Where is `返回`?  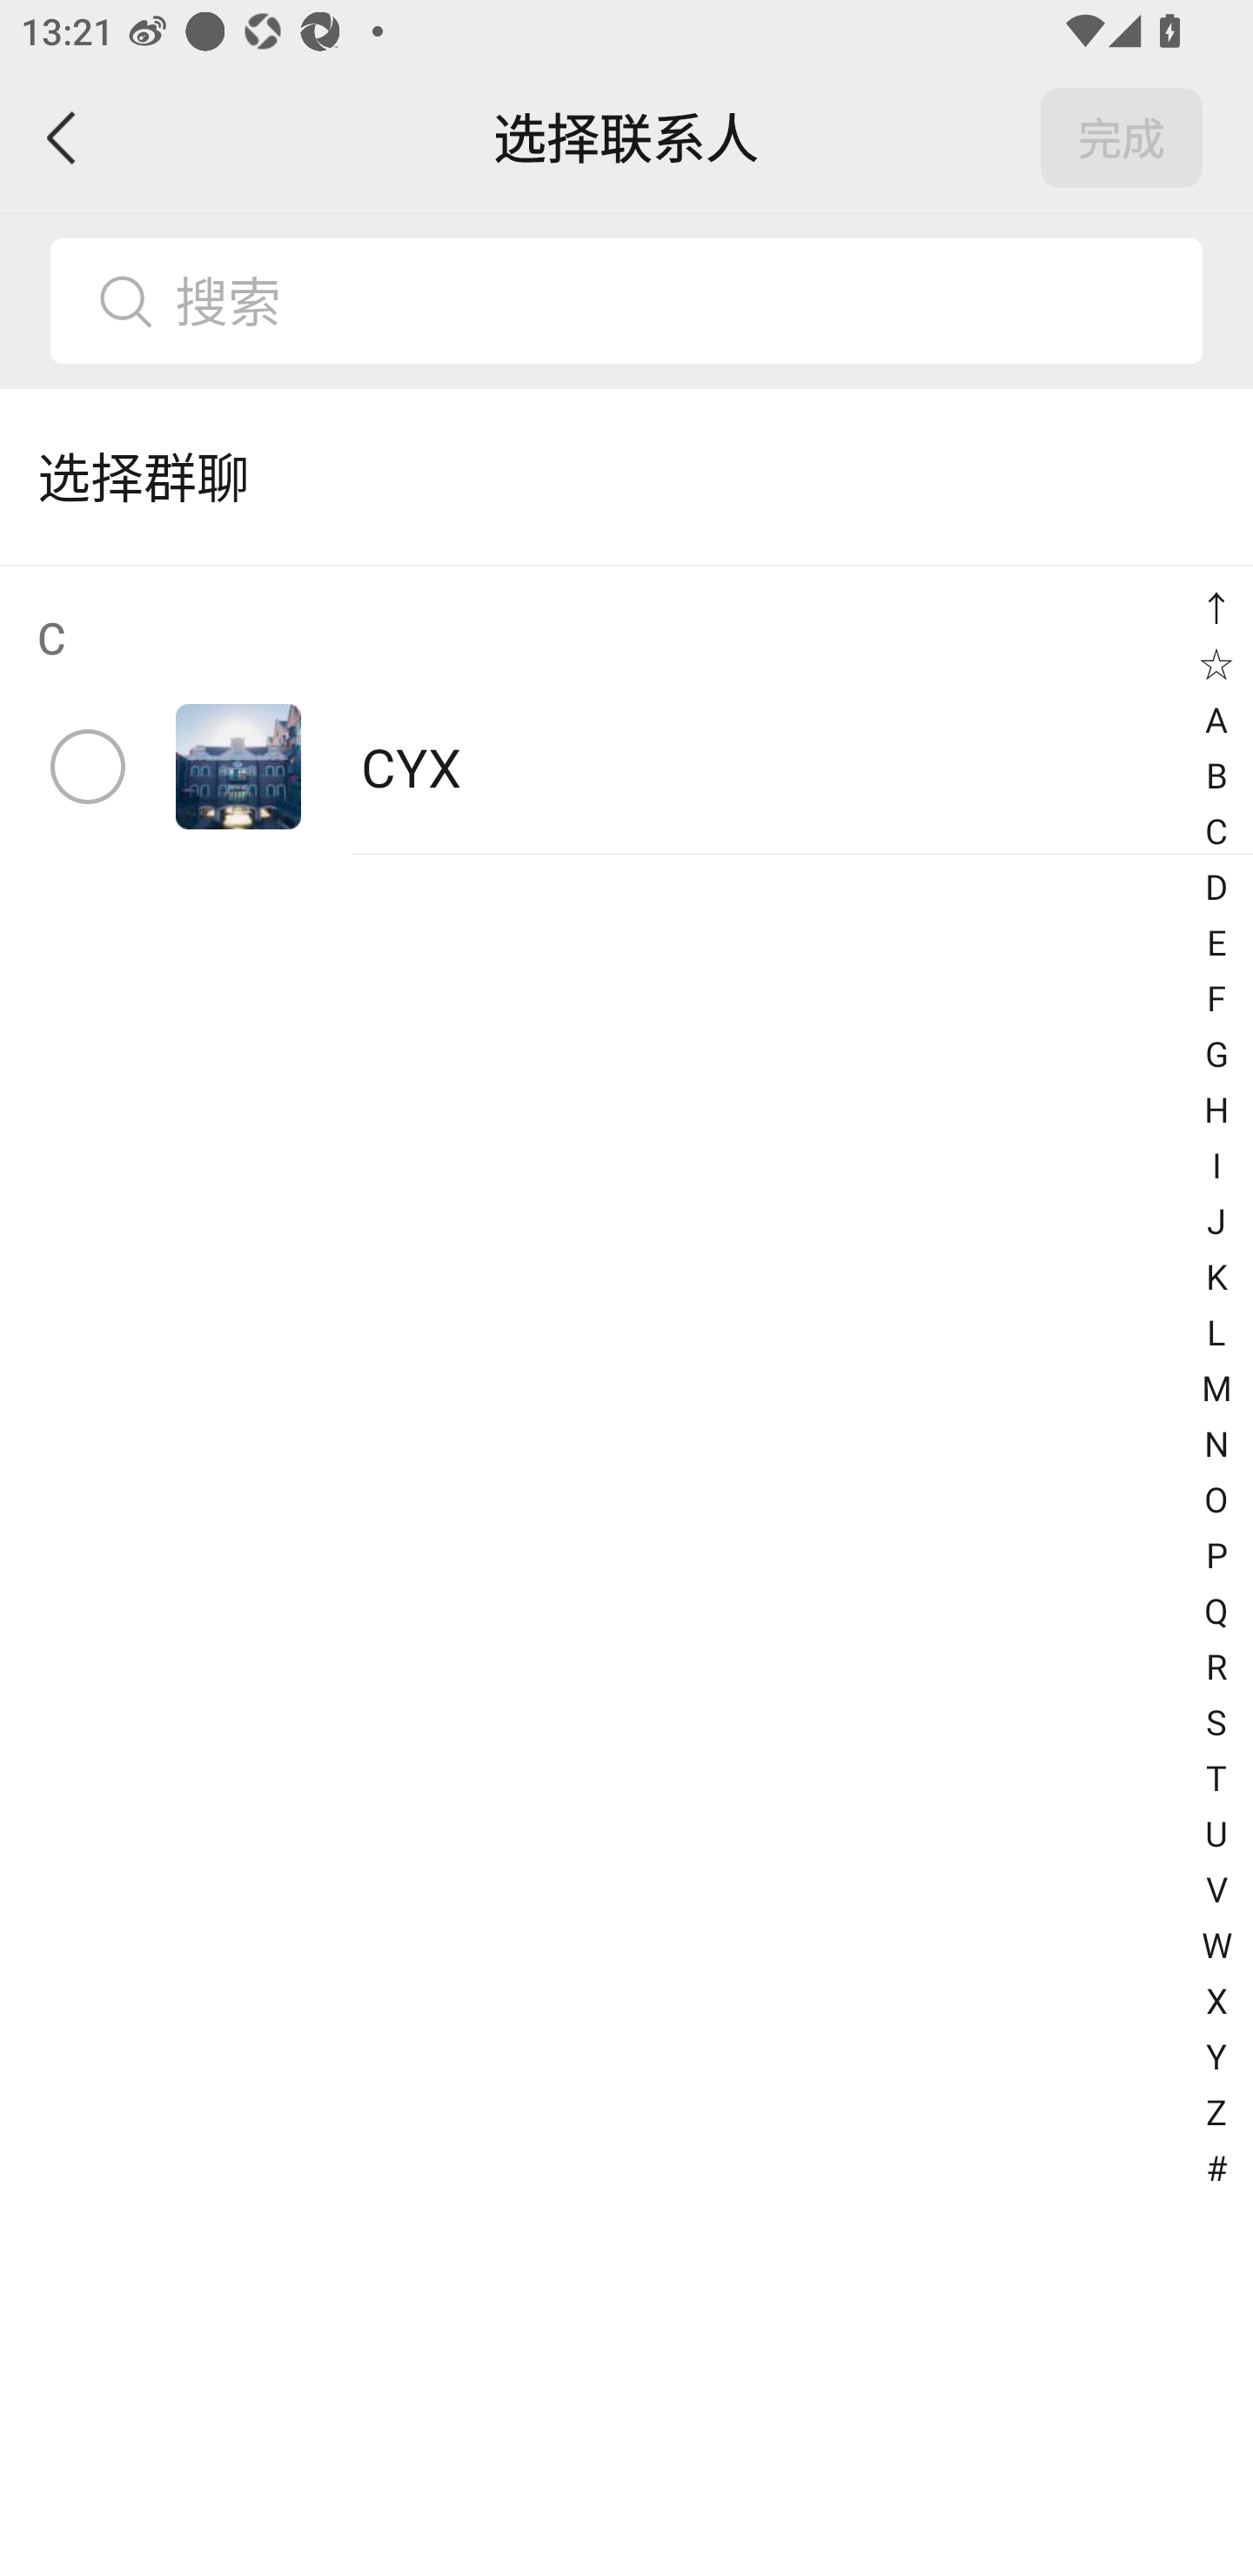 返回 is located at coordinates (63, 138).